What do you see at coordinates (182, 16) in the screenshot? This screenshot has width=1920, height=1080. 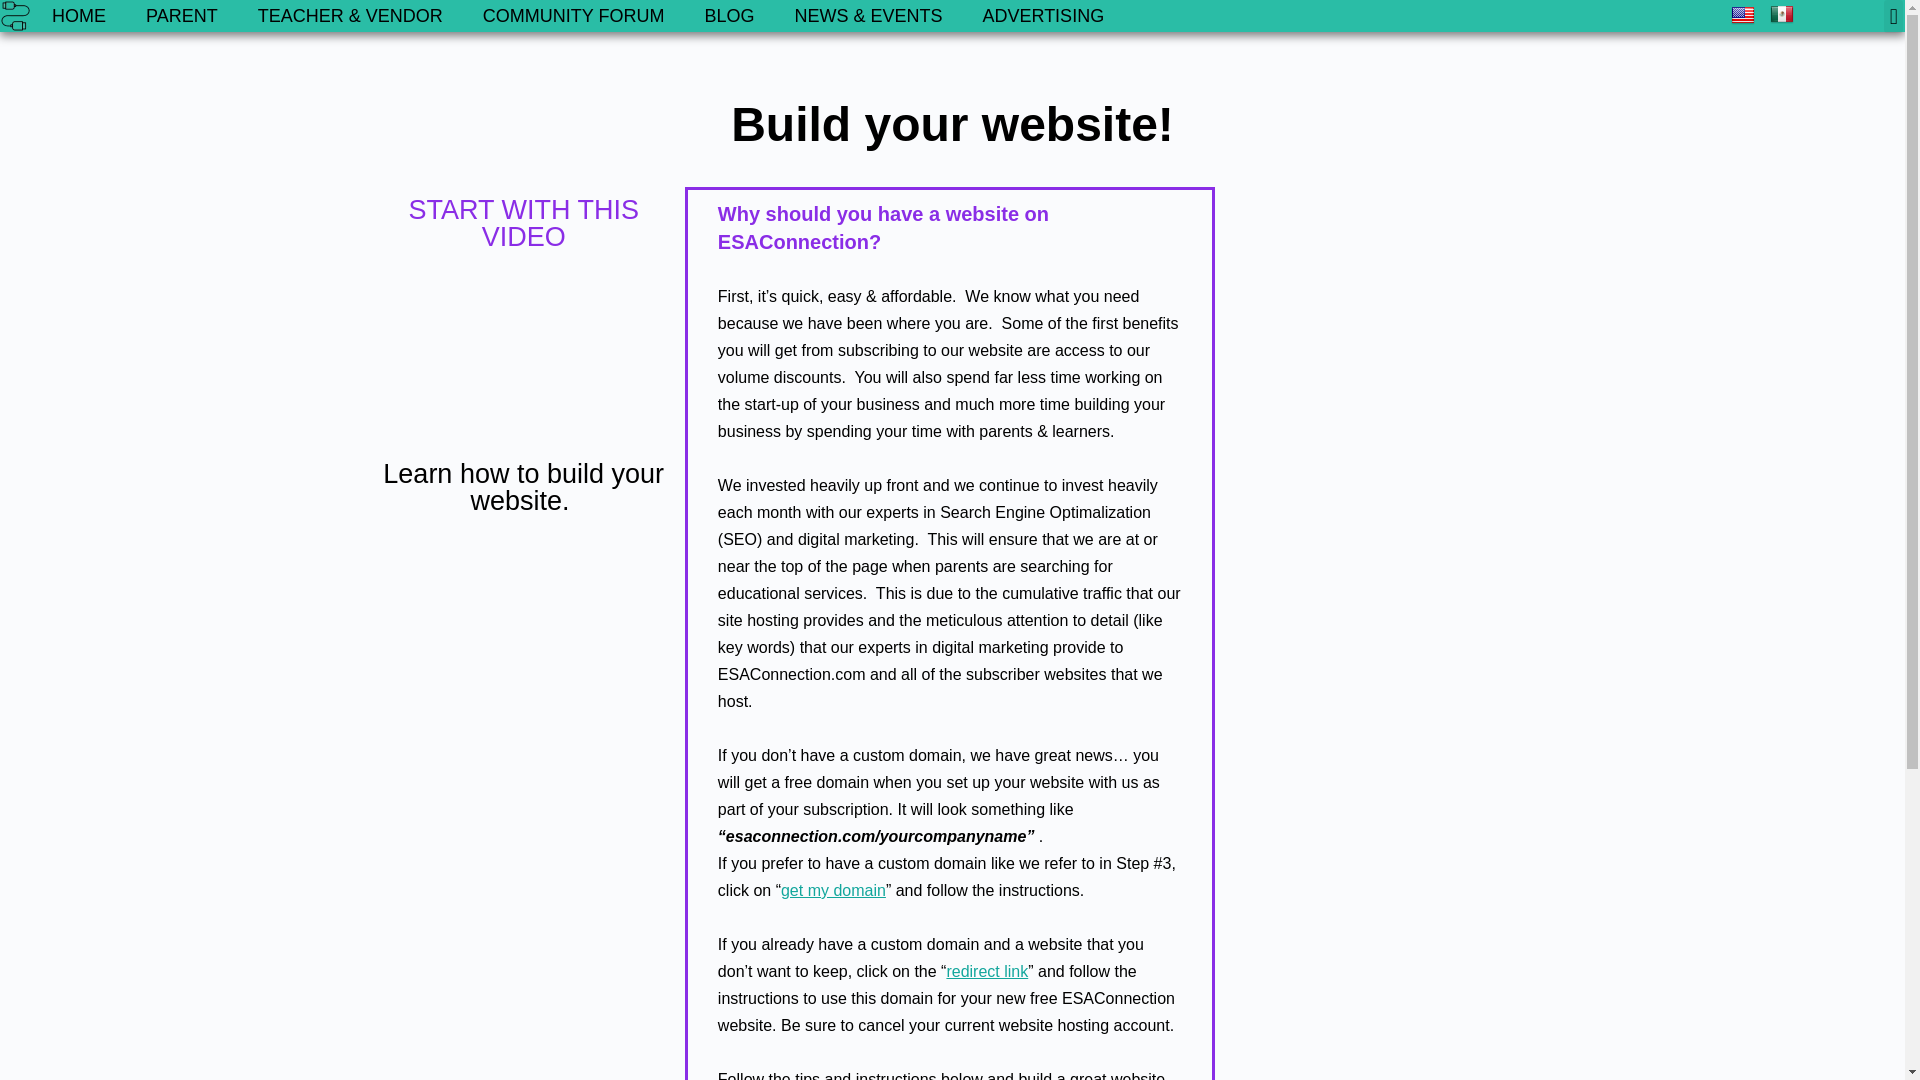 I see `PARENT` at bounding box center [182, 16].